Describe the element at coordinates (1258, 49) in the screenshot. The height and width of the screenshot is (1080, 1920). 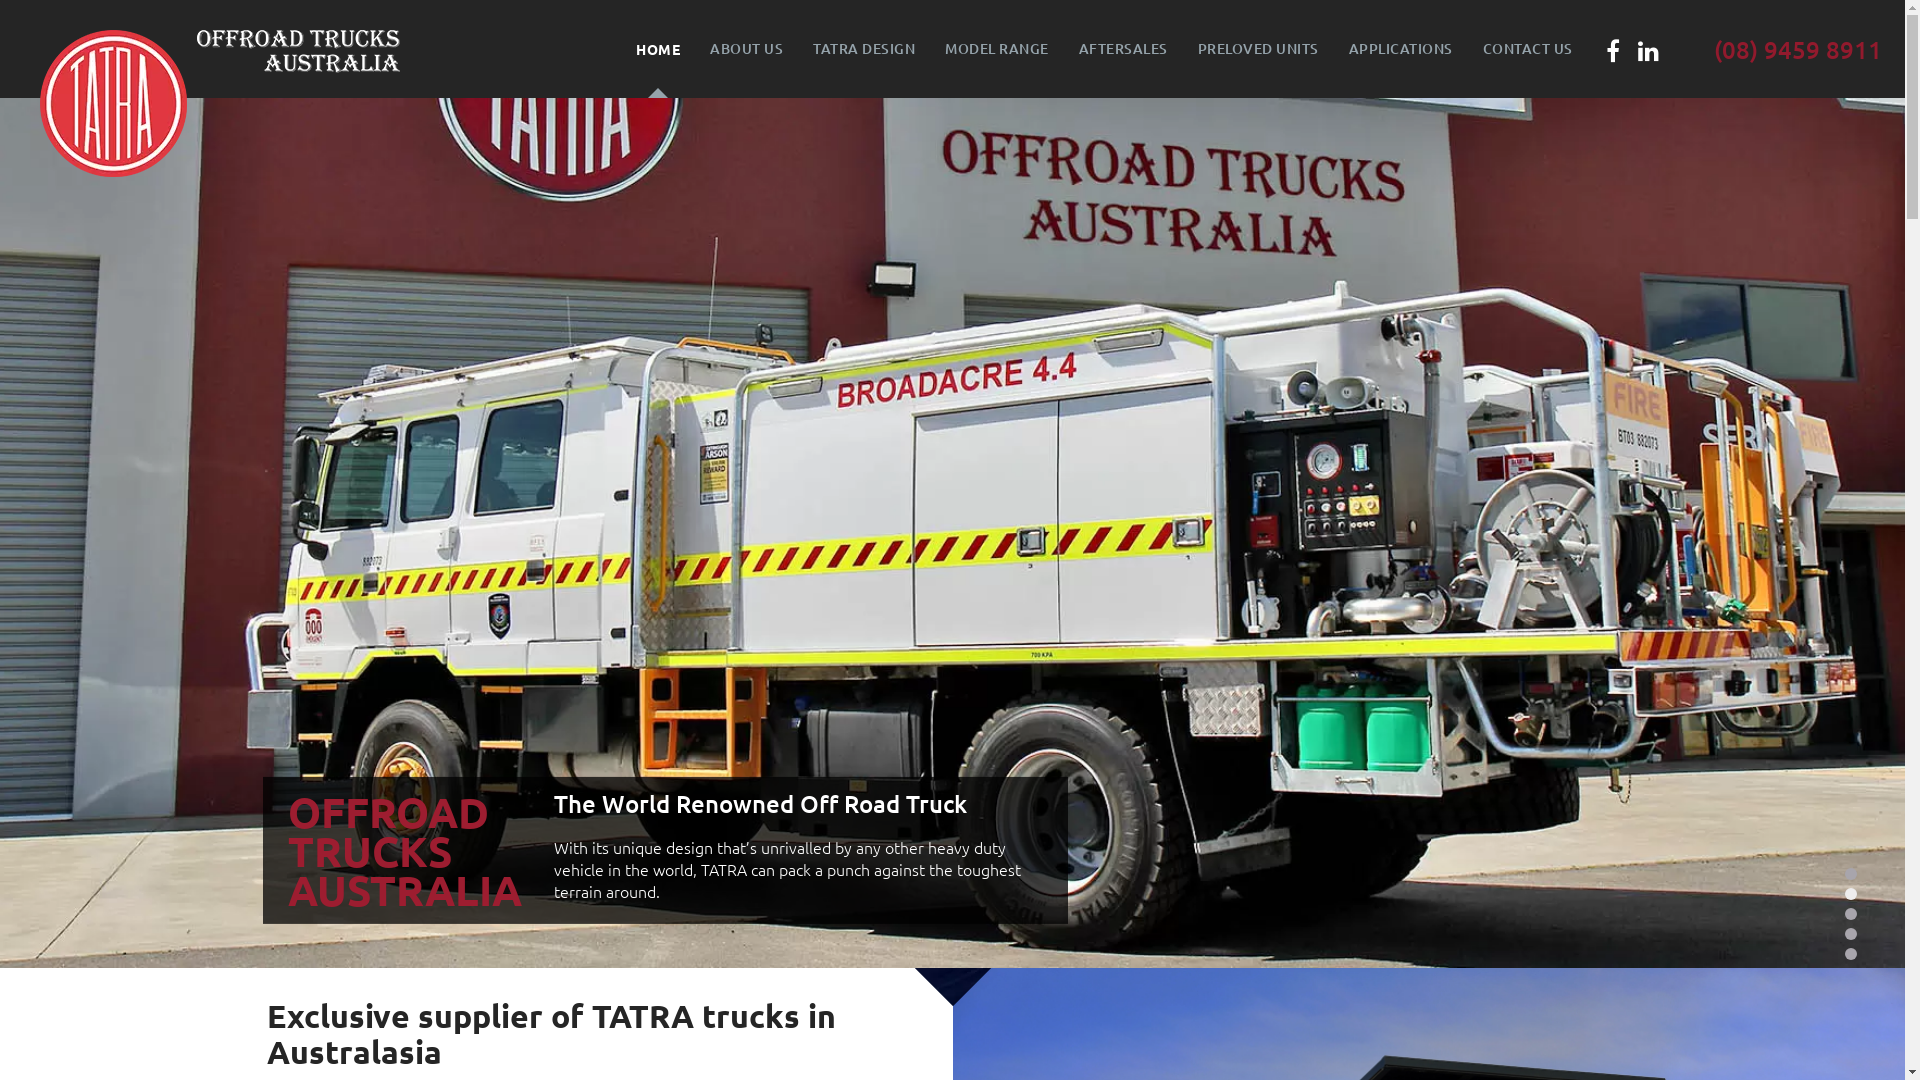
I see `PRELOVED UNITS` at that location.